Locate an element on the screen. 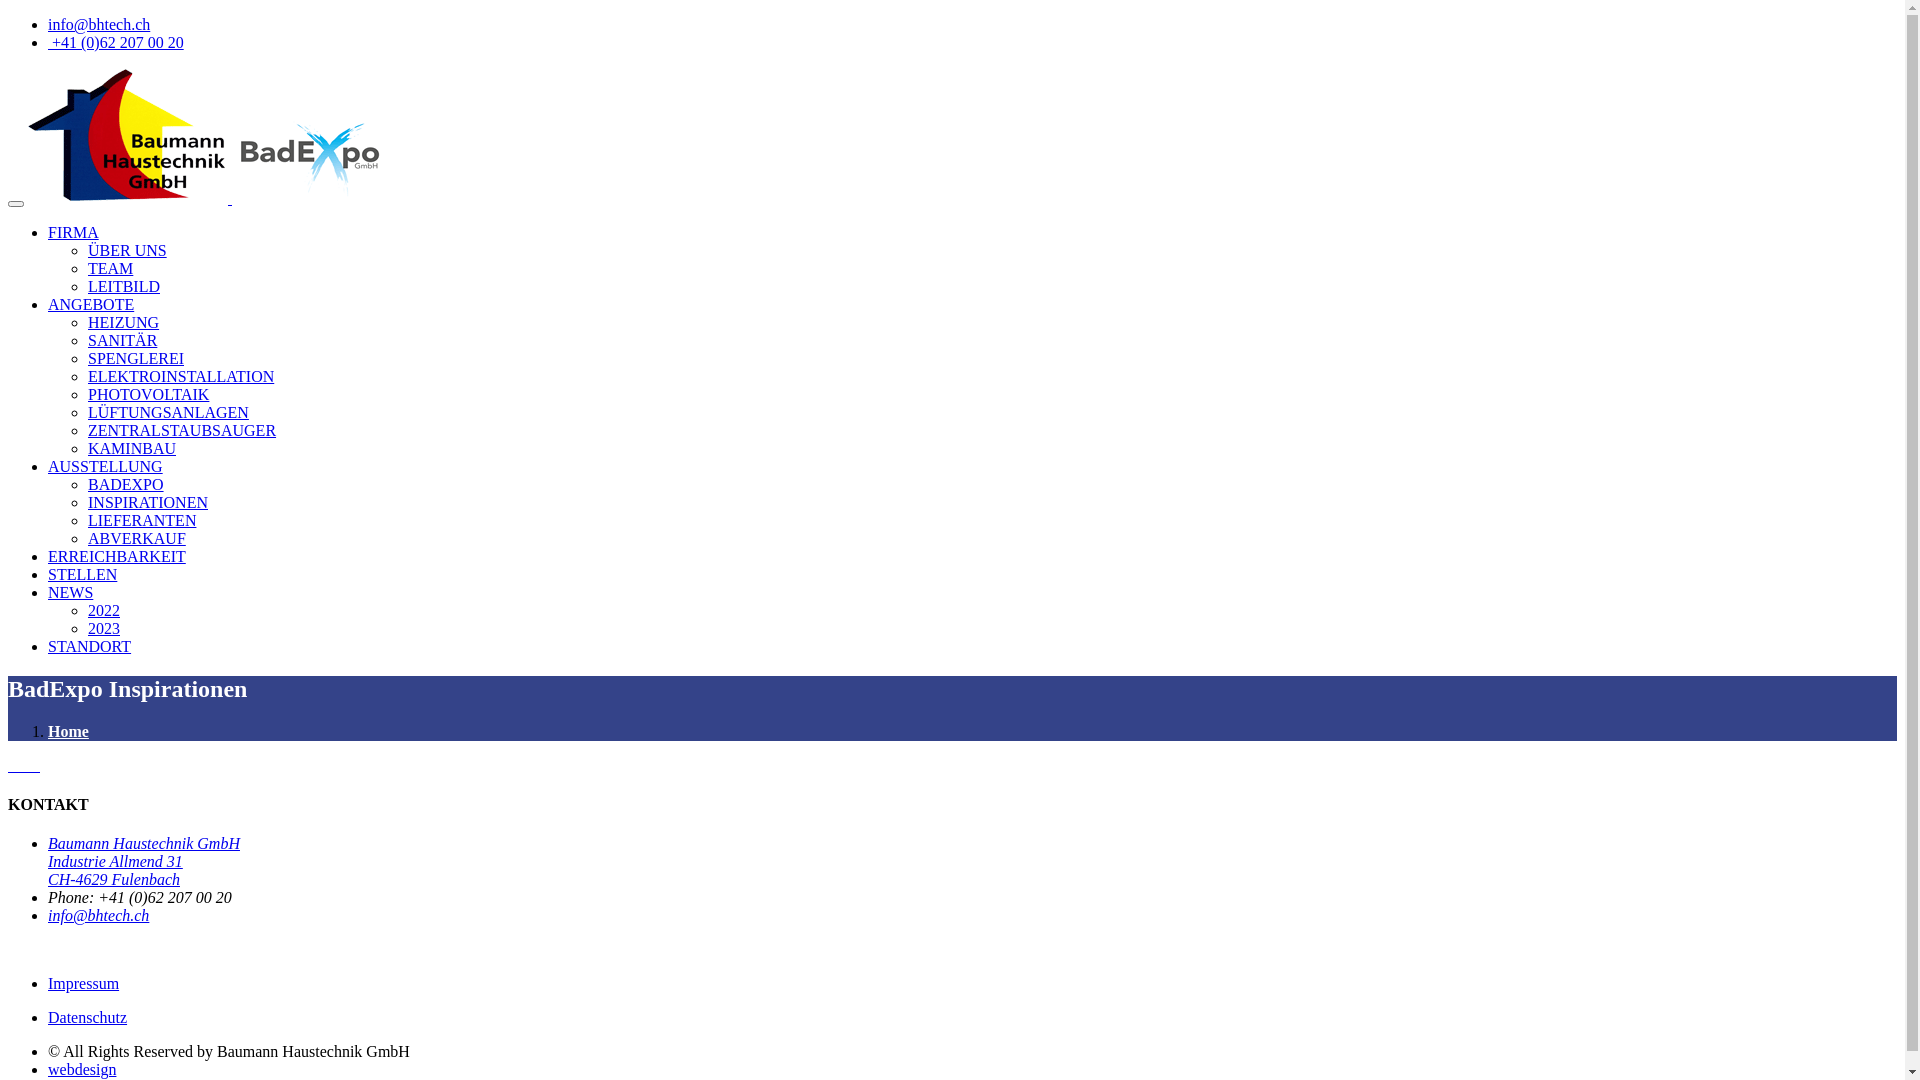 Image resolution: width=1920 pixels, height=1080 pixels. INSPIRATIONEN is located at coordinates (148, 502).